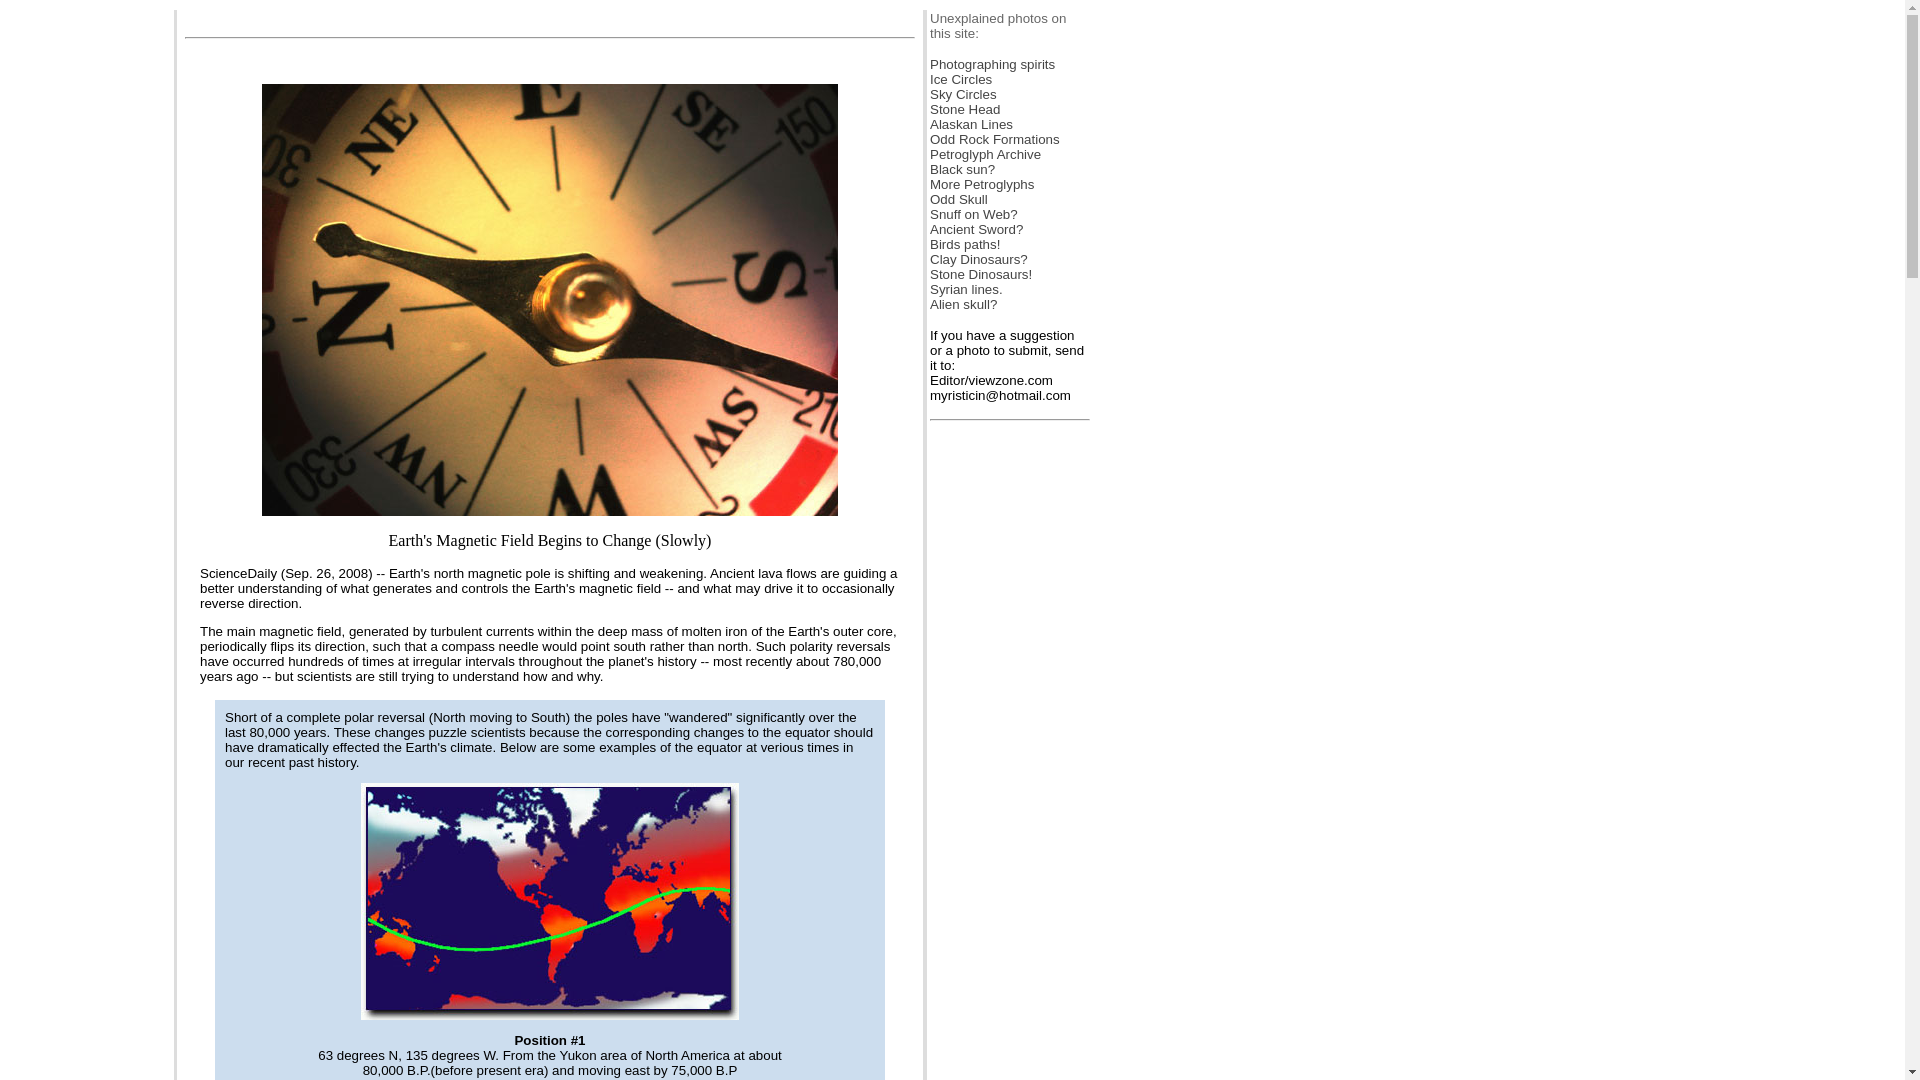  I want to click on Ancient Sword?, so click(976, 229).